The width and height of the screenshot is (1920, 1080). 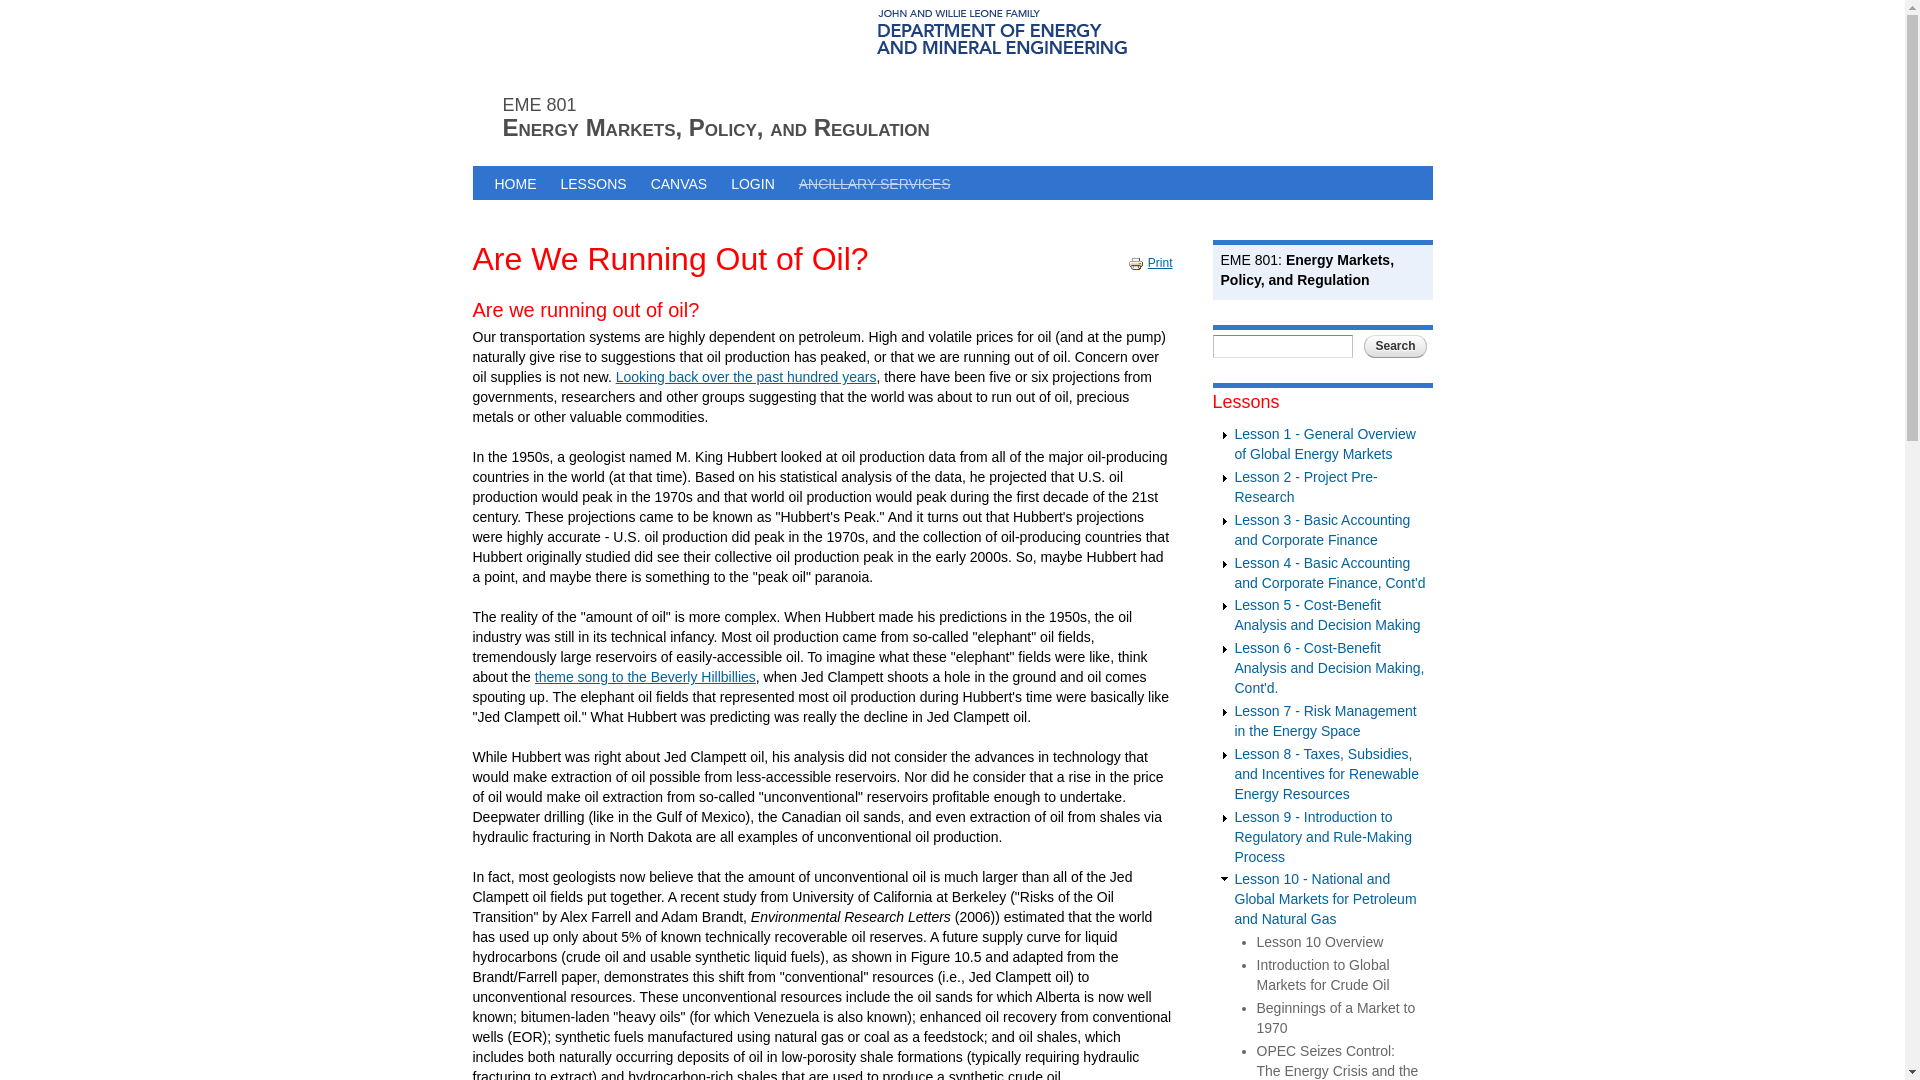 I want to click on Introduction to Global Markets for Crude Oil, so click(x=1322, y=974).